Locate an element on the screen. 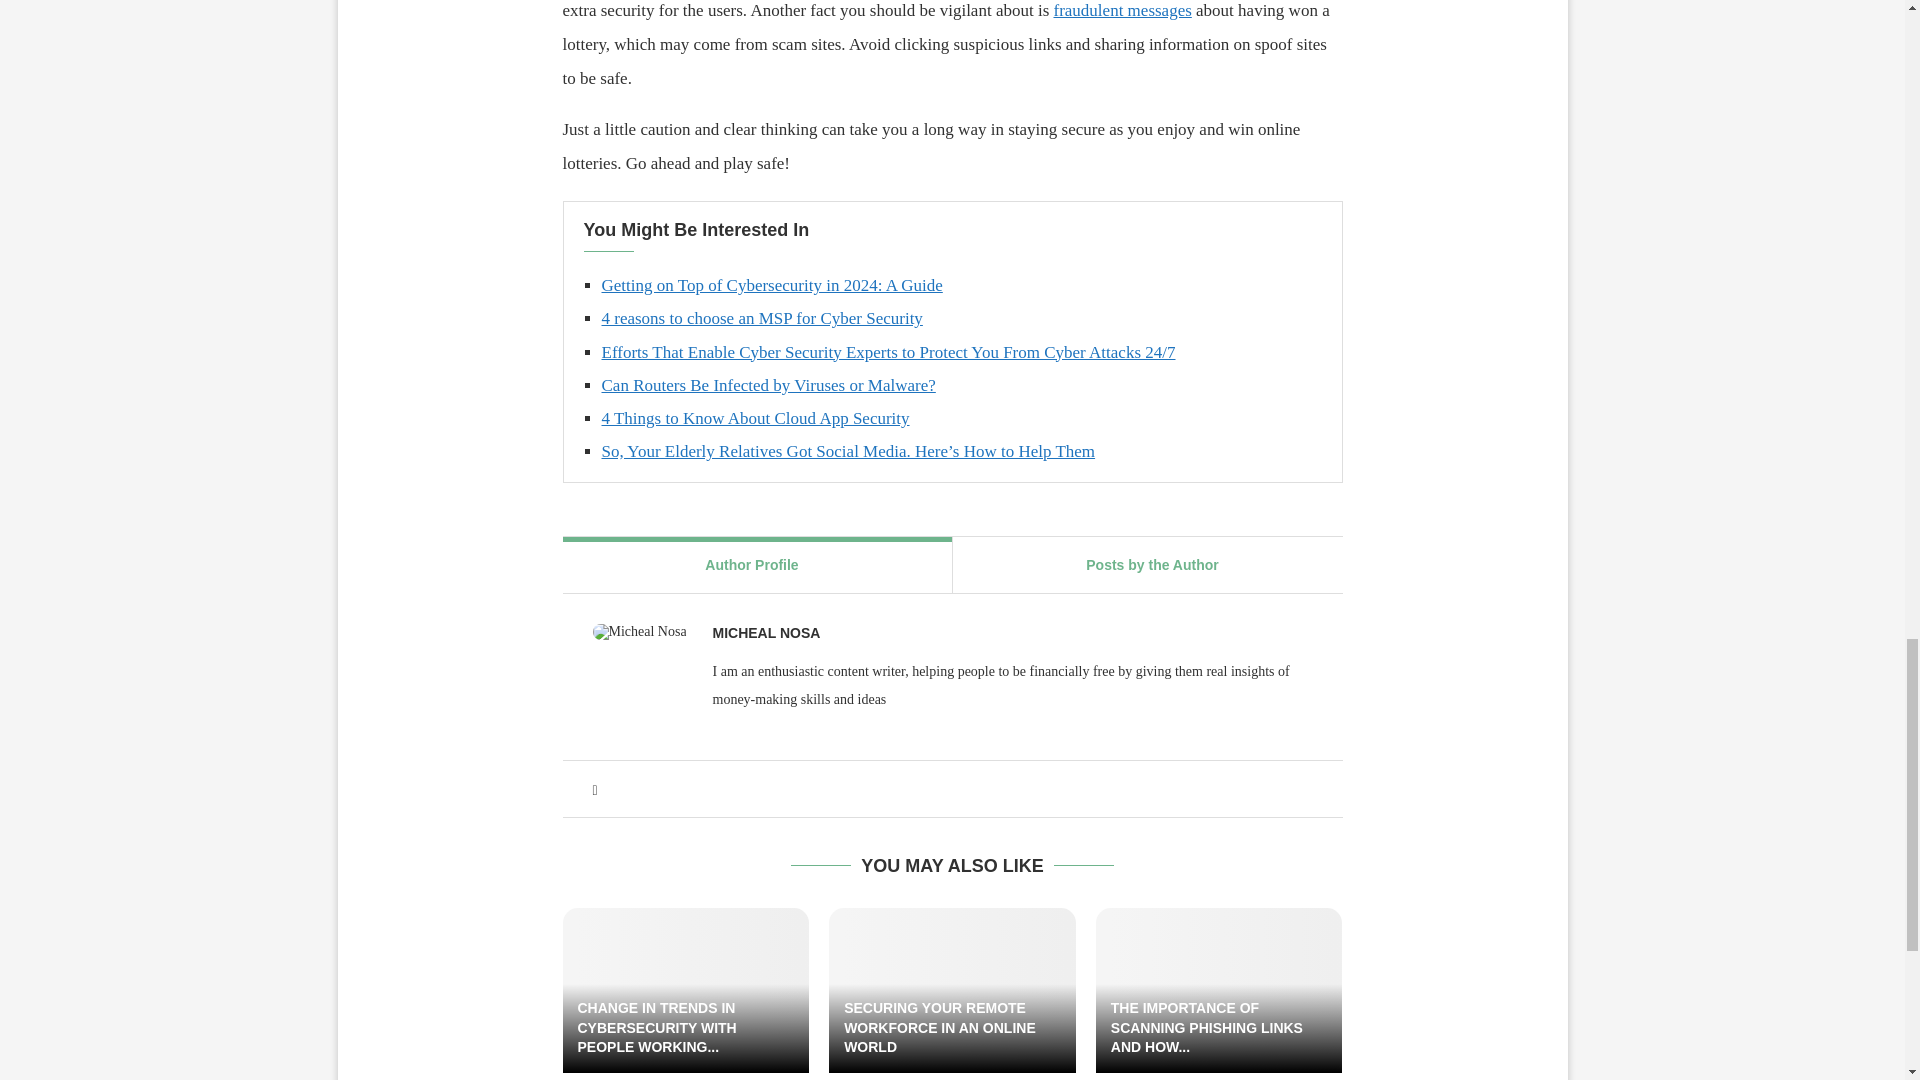 This screenshot has width=1920, height=1080. fraudulent messages is located at coordinates (1123, 10).